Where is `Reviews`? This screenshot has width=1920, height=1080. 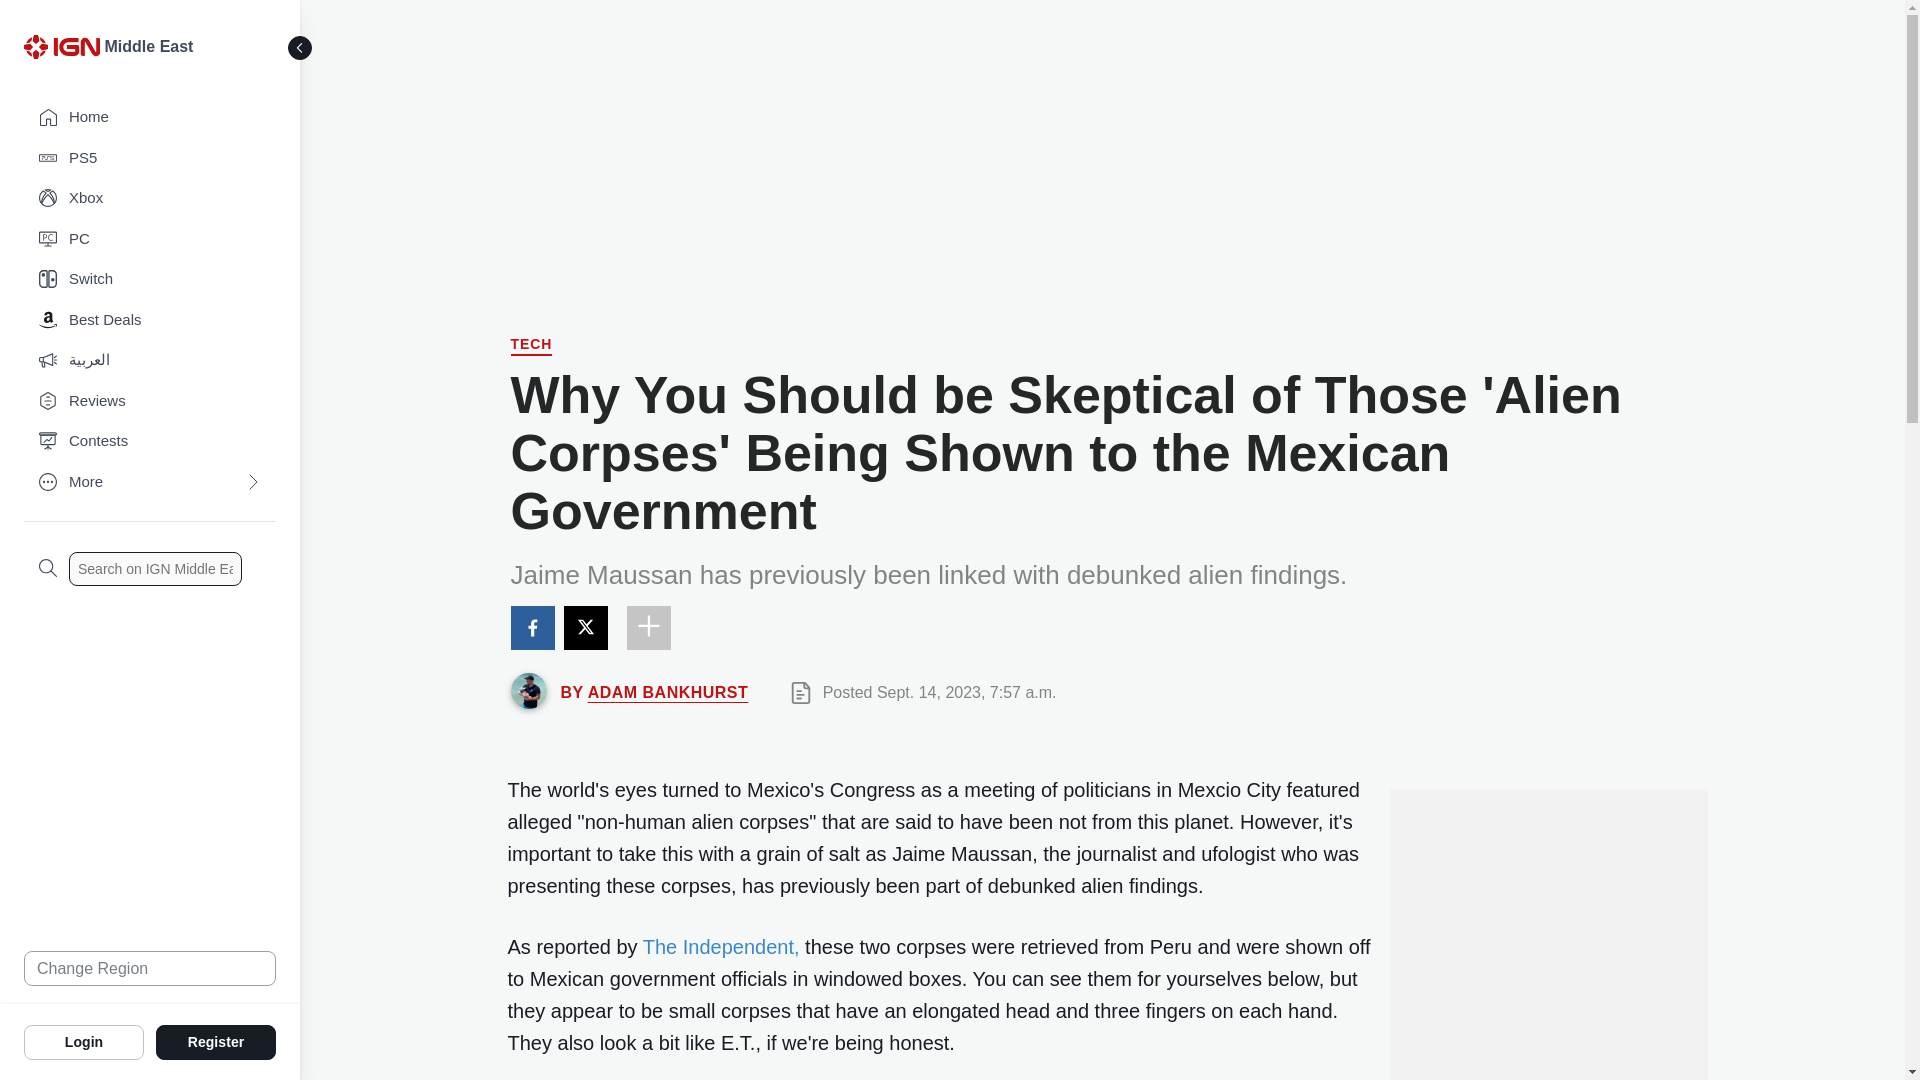 Reviews is located at coordinates (150, 402).